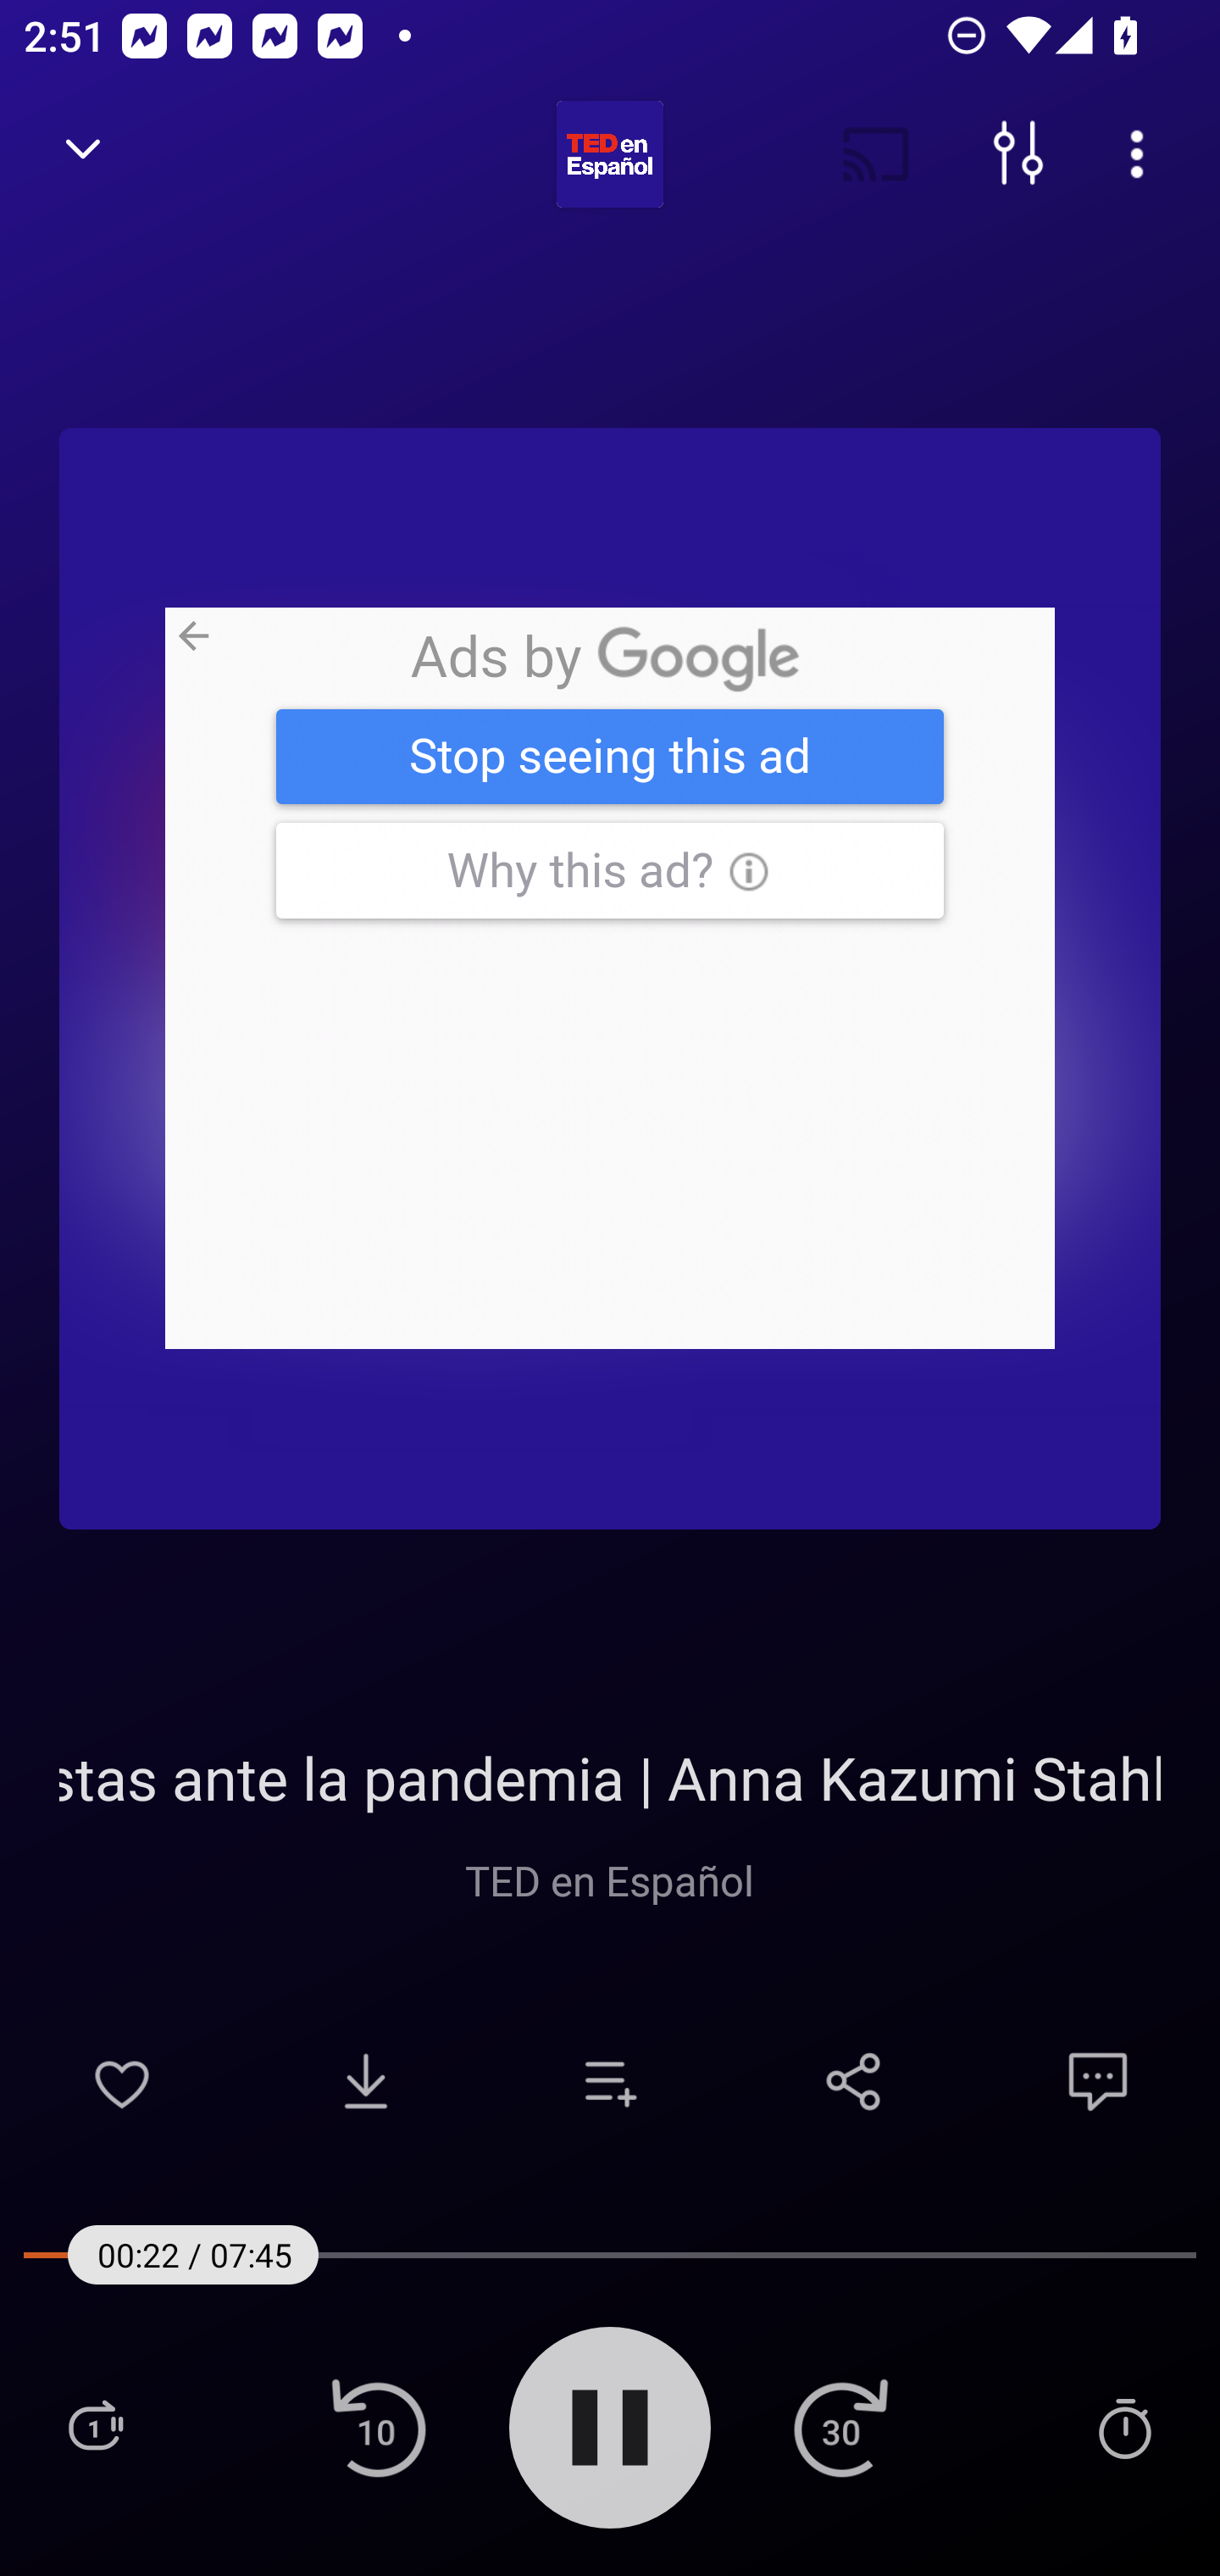  What do you see at coordinates (854, 2081) in the screenshot?
I see `Share` at bounding box center [854, 2081].